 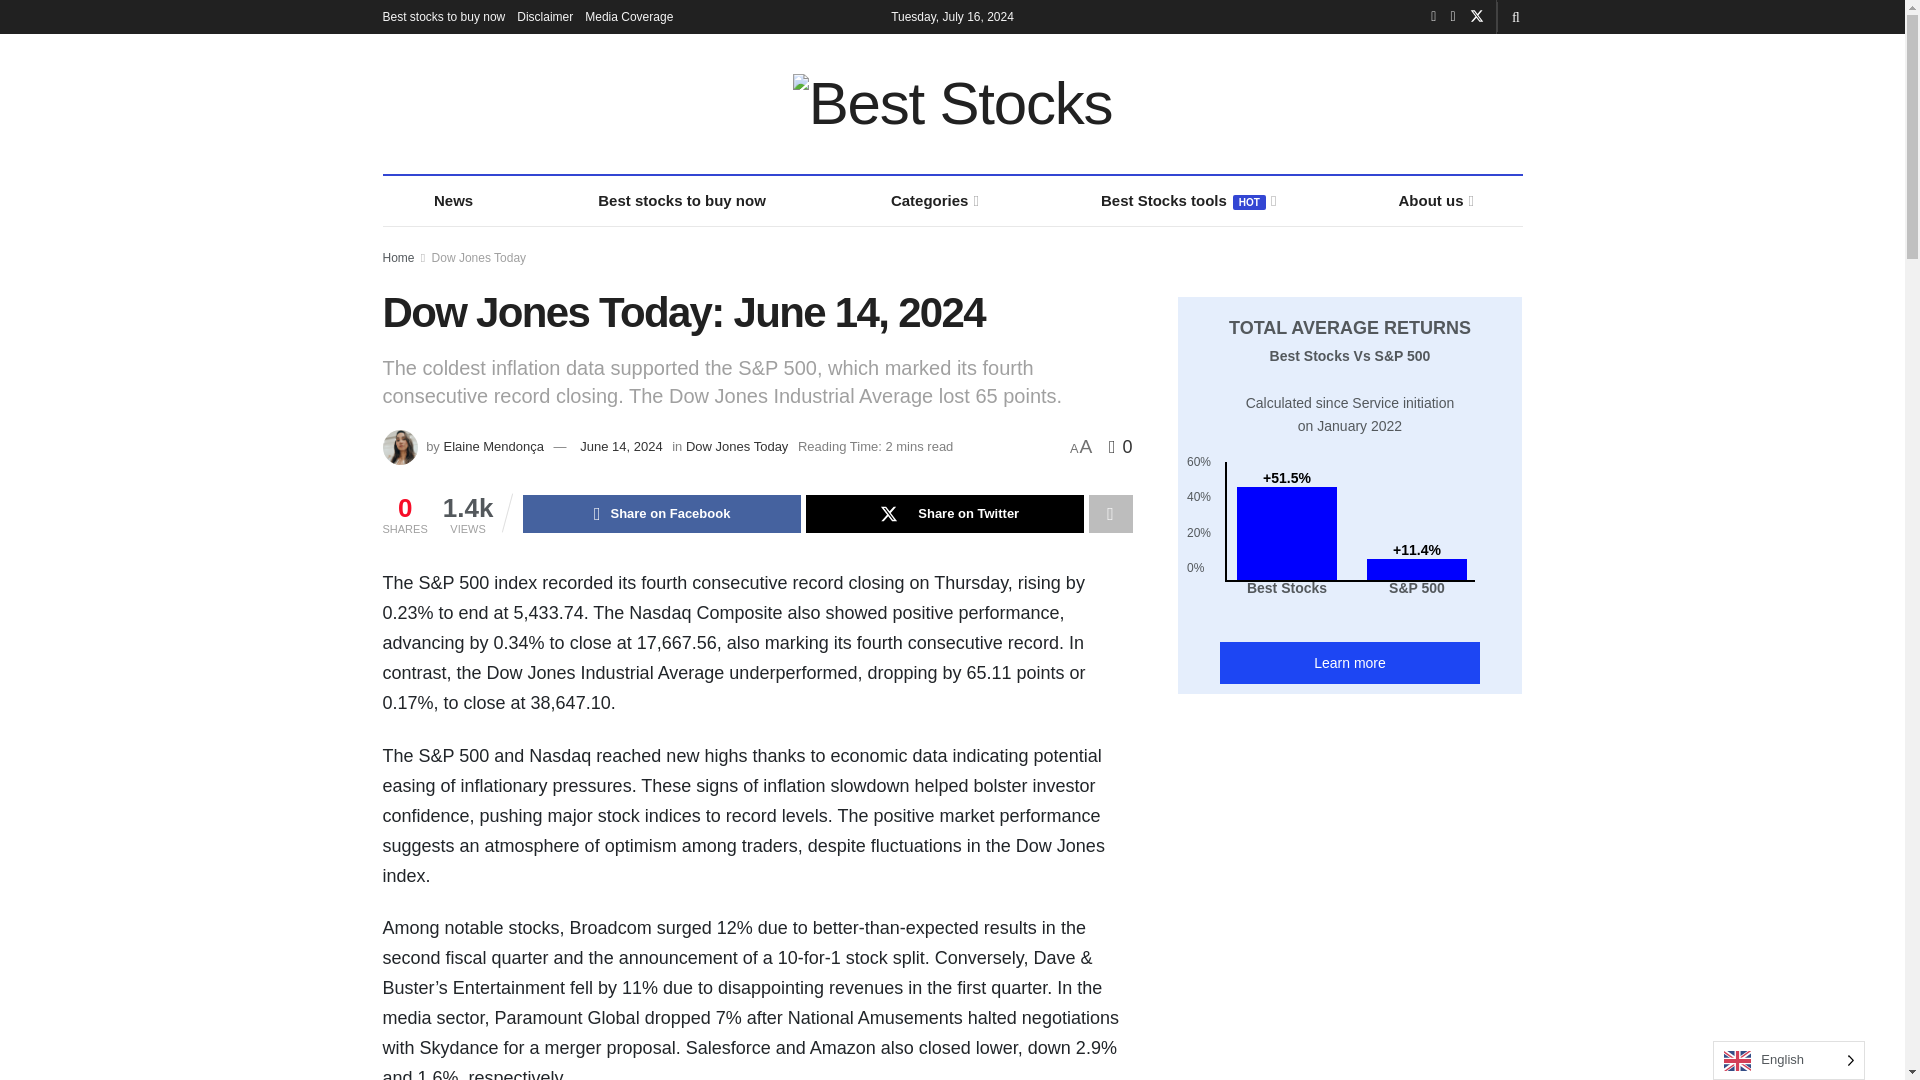 I want to click on Disclaimer, so click(x=544, y=16).